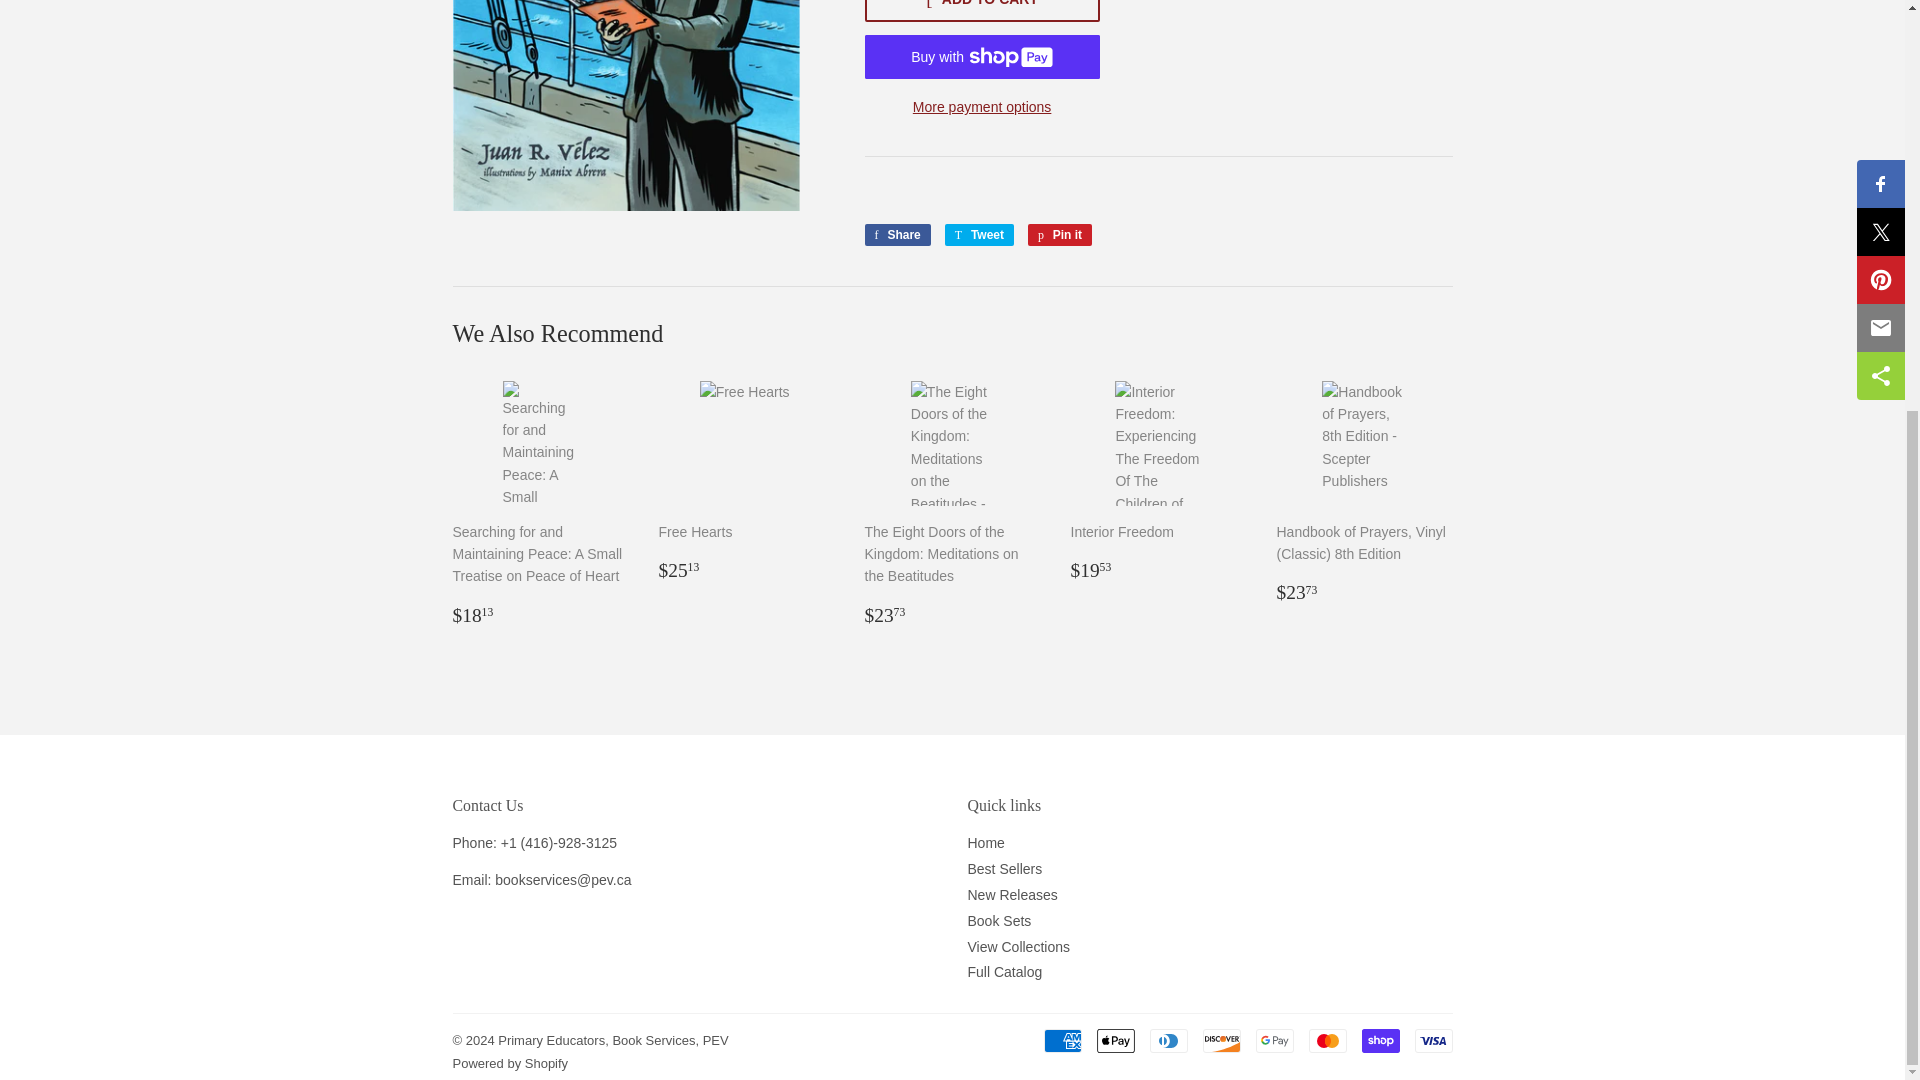 This screenshot has width=1920, height=1080. I want to click on Mastercard, so click(981, 106).